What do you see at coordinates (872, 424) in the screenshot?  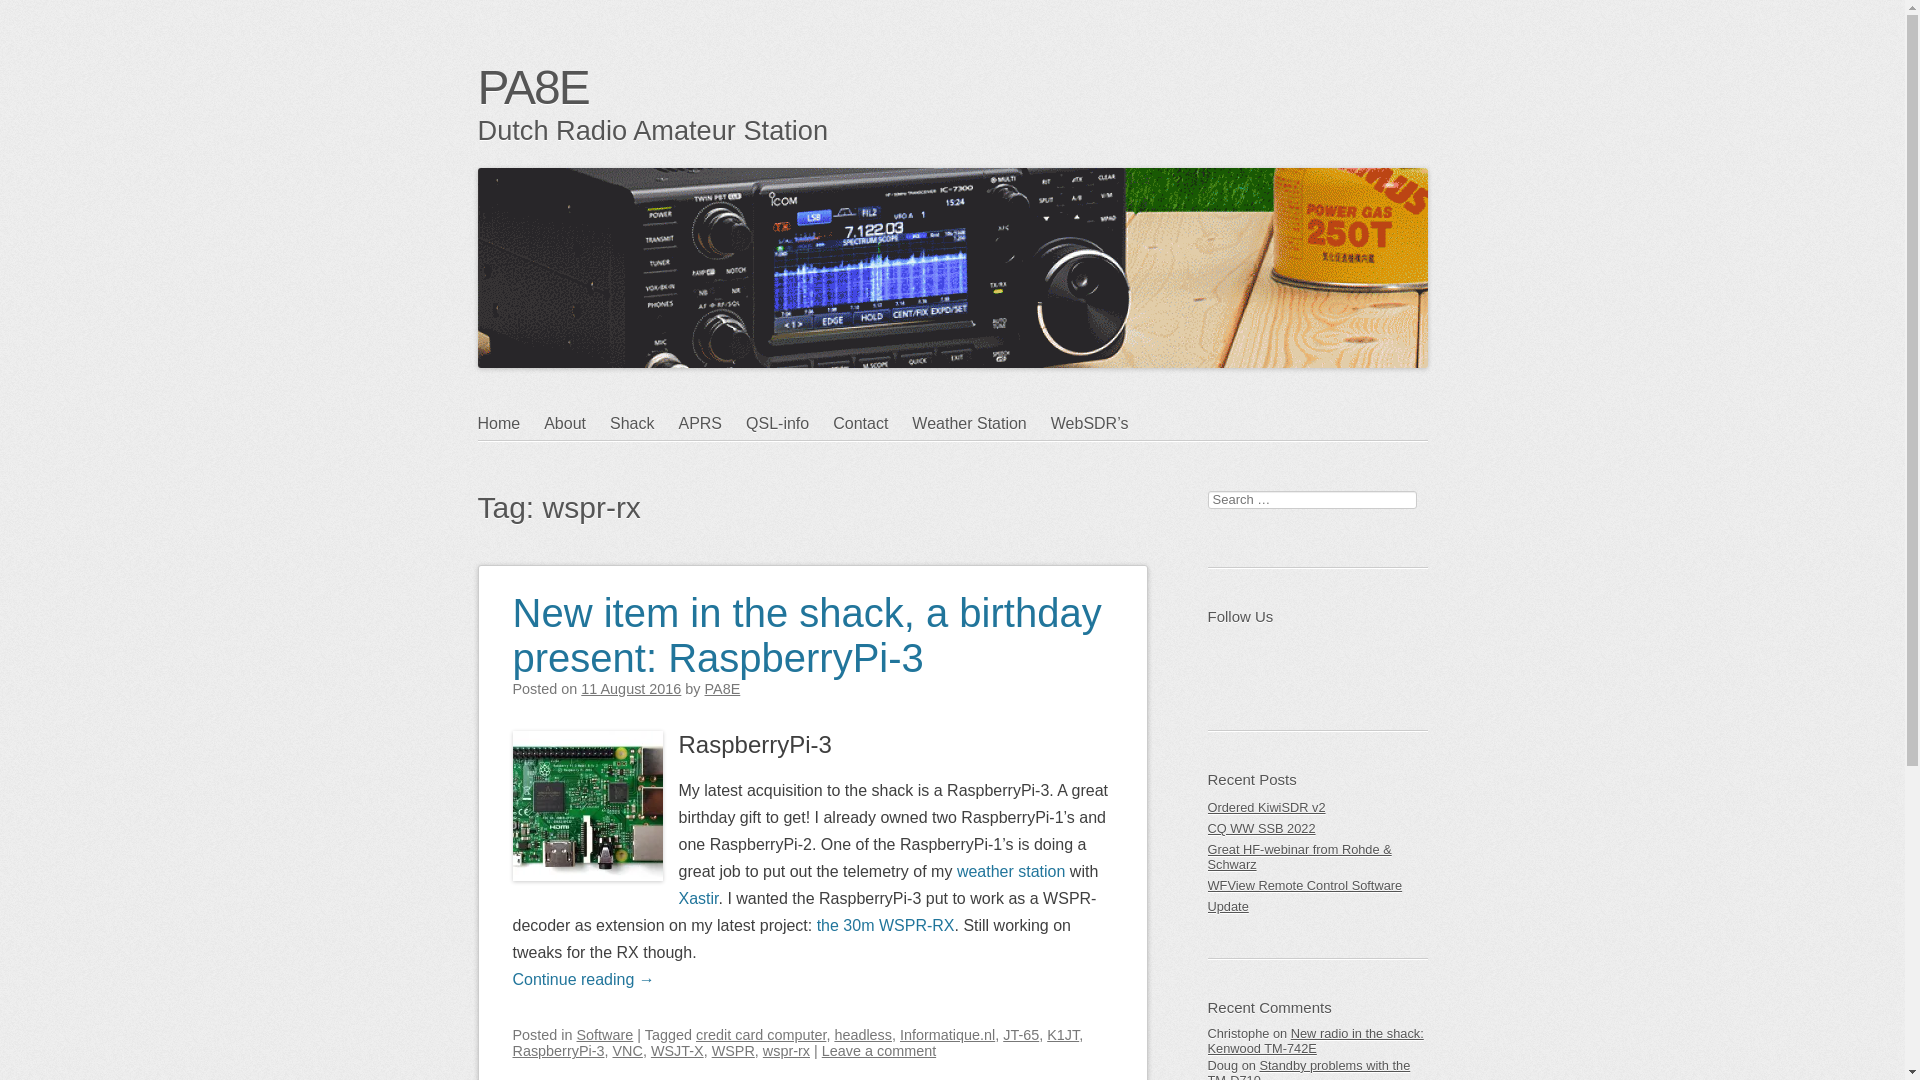 I see `Send me a message!` at bounding box center [872, 424].